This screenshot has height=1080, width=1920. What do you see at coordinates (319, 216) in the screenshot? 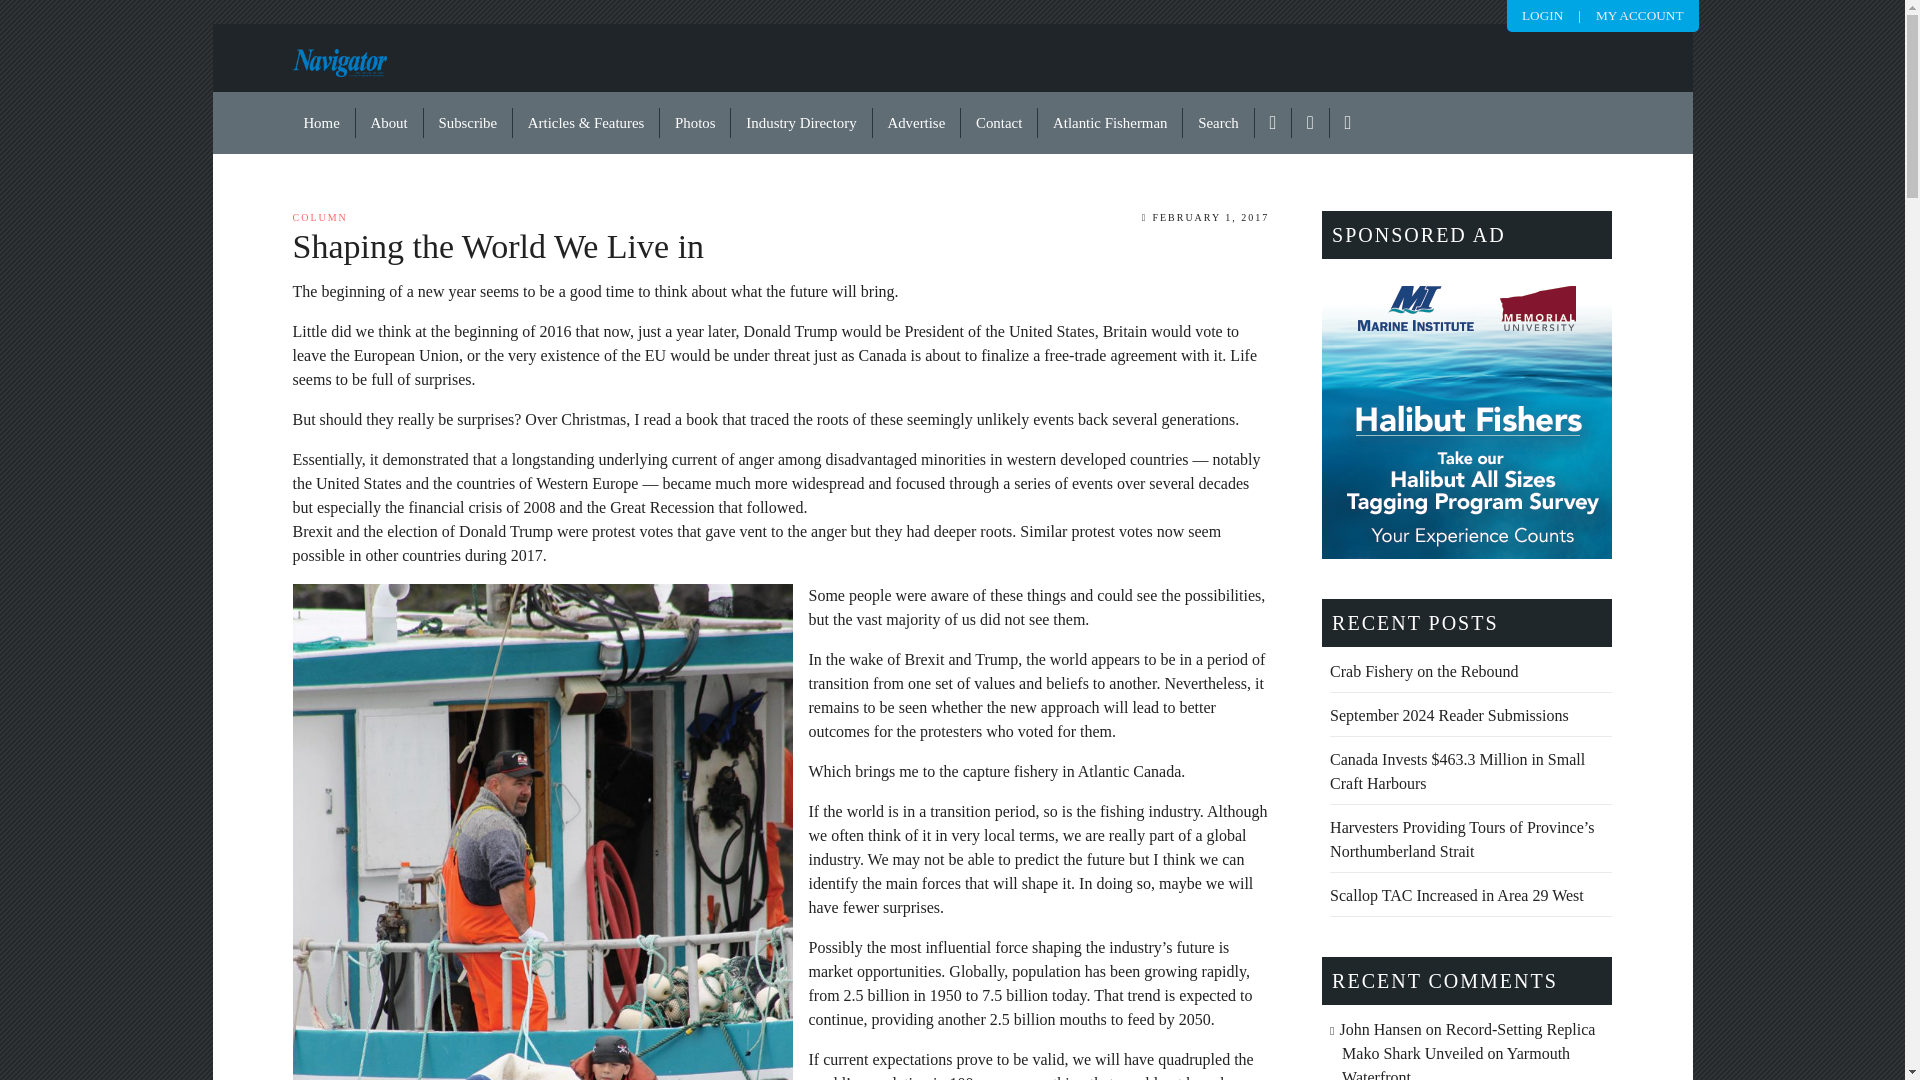
I see `COLUMN` at bounding box center [319, 216].